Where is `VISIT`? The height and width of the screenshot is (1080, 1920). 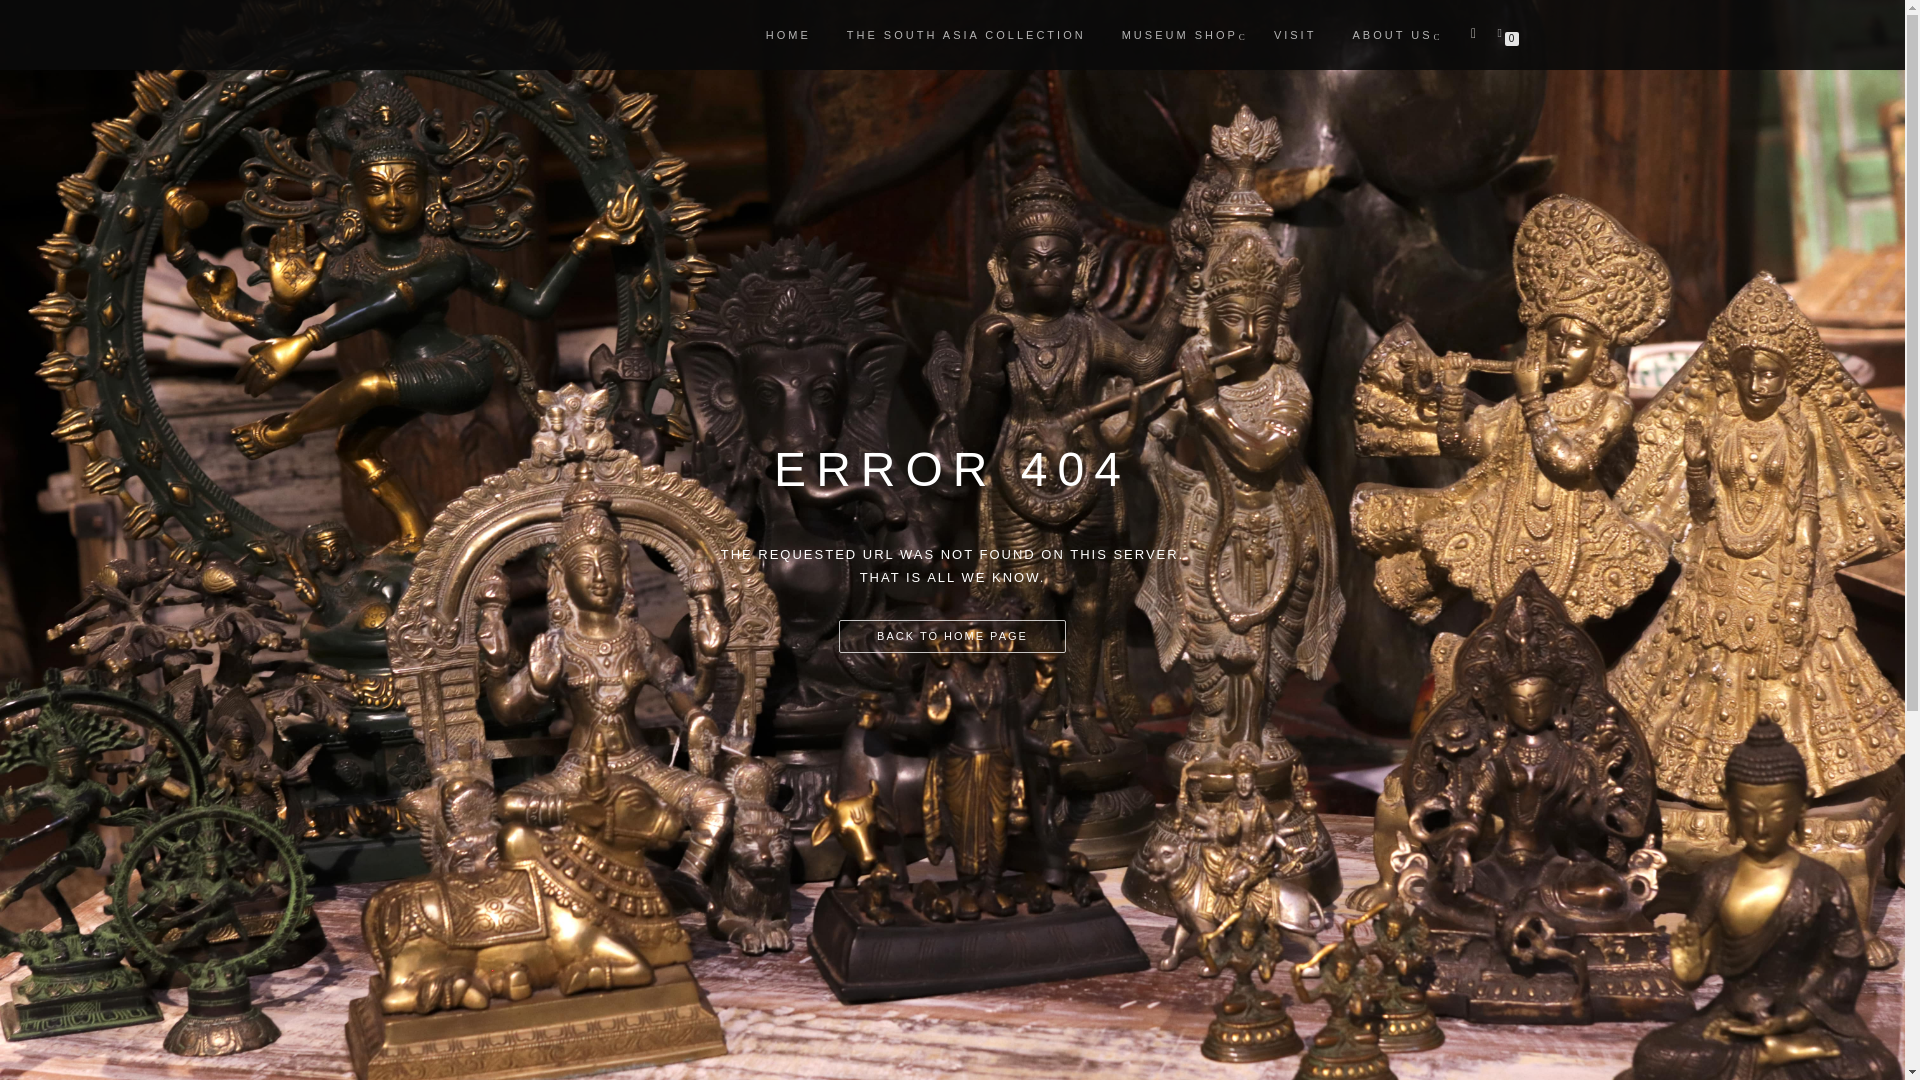 VISIT is located at coordinates (1296, 34).